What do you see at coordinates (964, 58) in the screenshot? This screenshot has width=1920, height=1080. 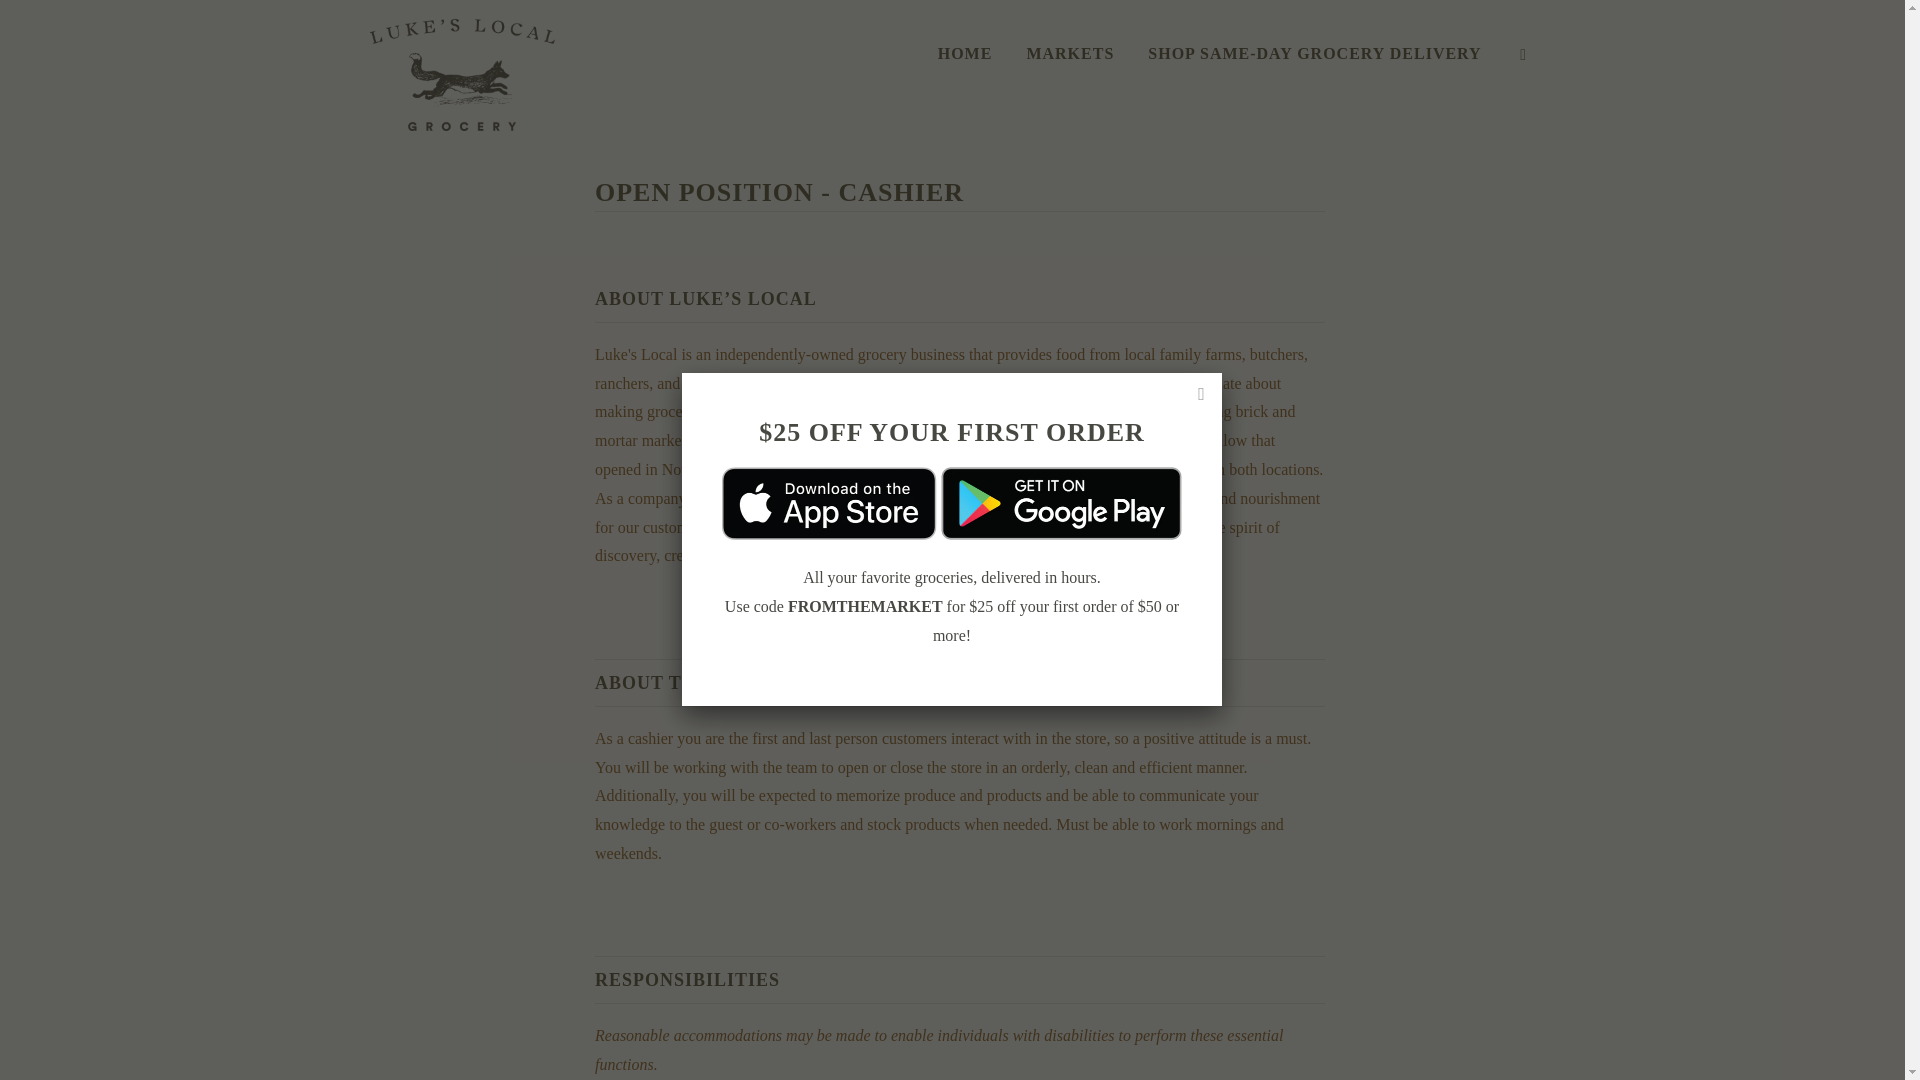 I see `HOME` at bounding box center [964, 58].